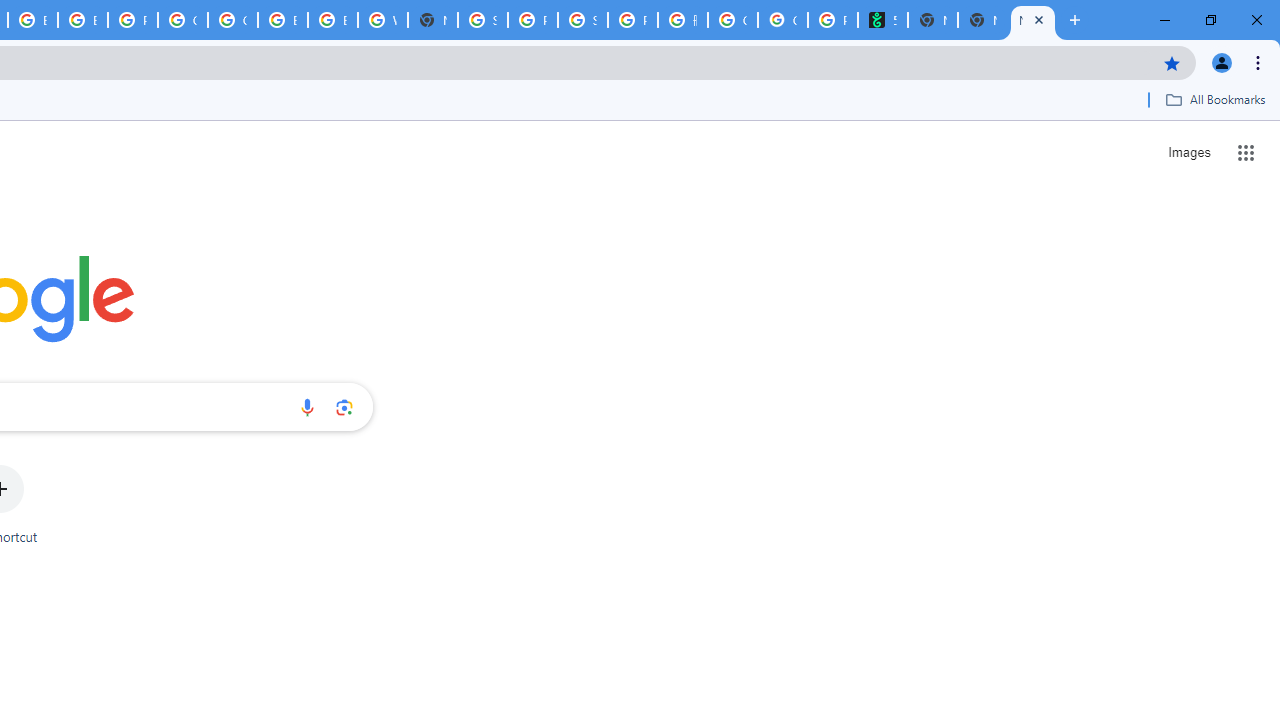 Image resolution: width=1280 pixels, height=720 pixels. I want to click on Browse Chrome as a guest - Computer - Google Chrome Help, so click(283, 20).